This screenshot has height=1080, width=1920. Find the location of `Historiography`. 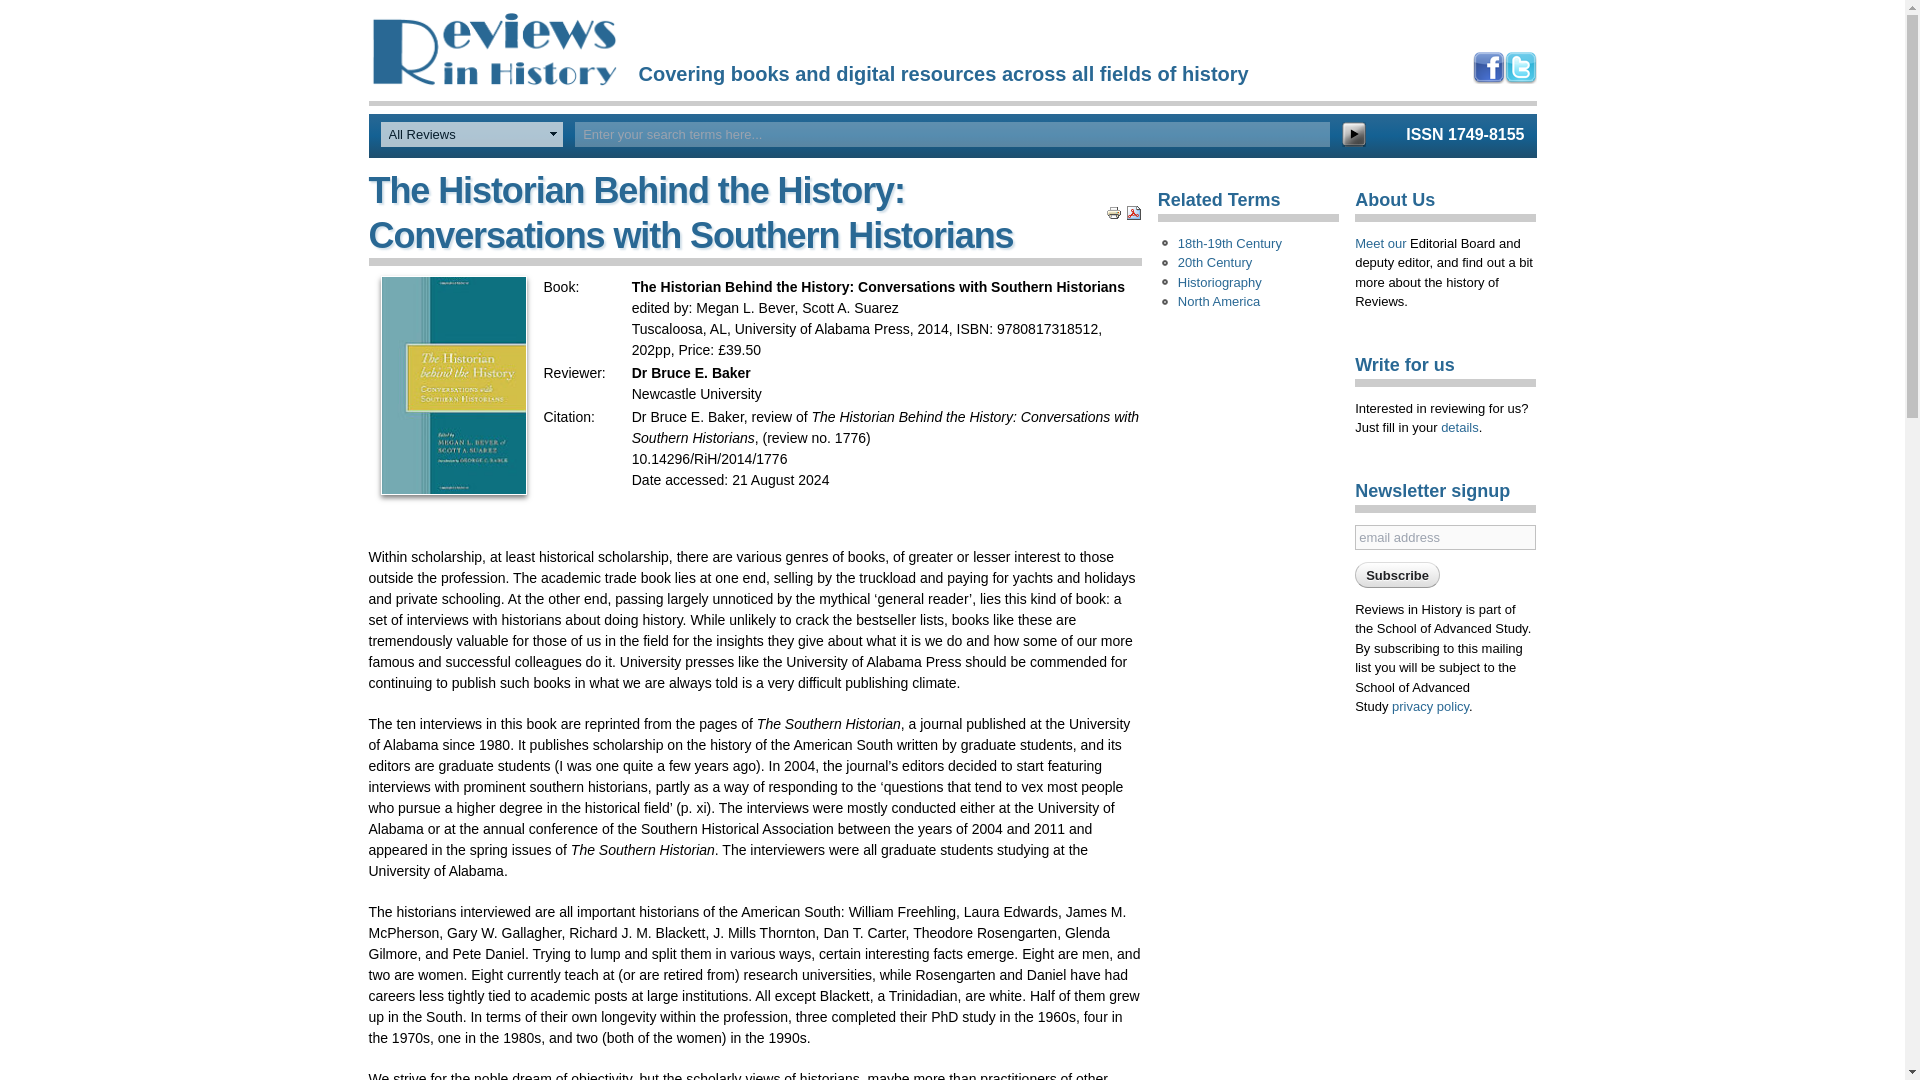

Historiography is located at coordinates (1220, 282).